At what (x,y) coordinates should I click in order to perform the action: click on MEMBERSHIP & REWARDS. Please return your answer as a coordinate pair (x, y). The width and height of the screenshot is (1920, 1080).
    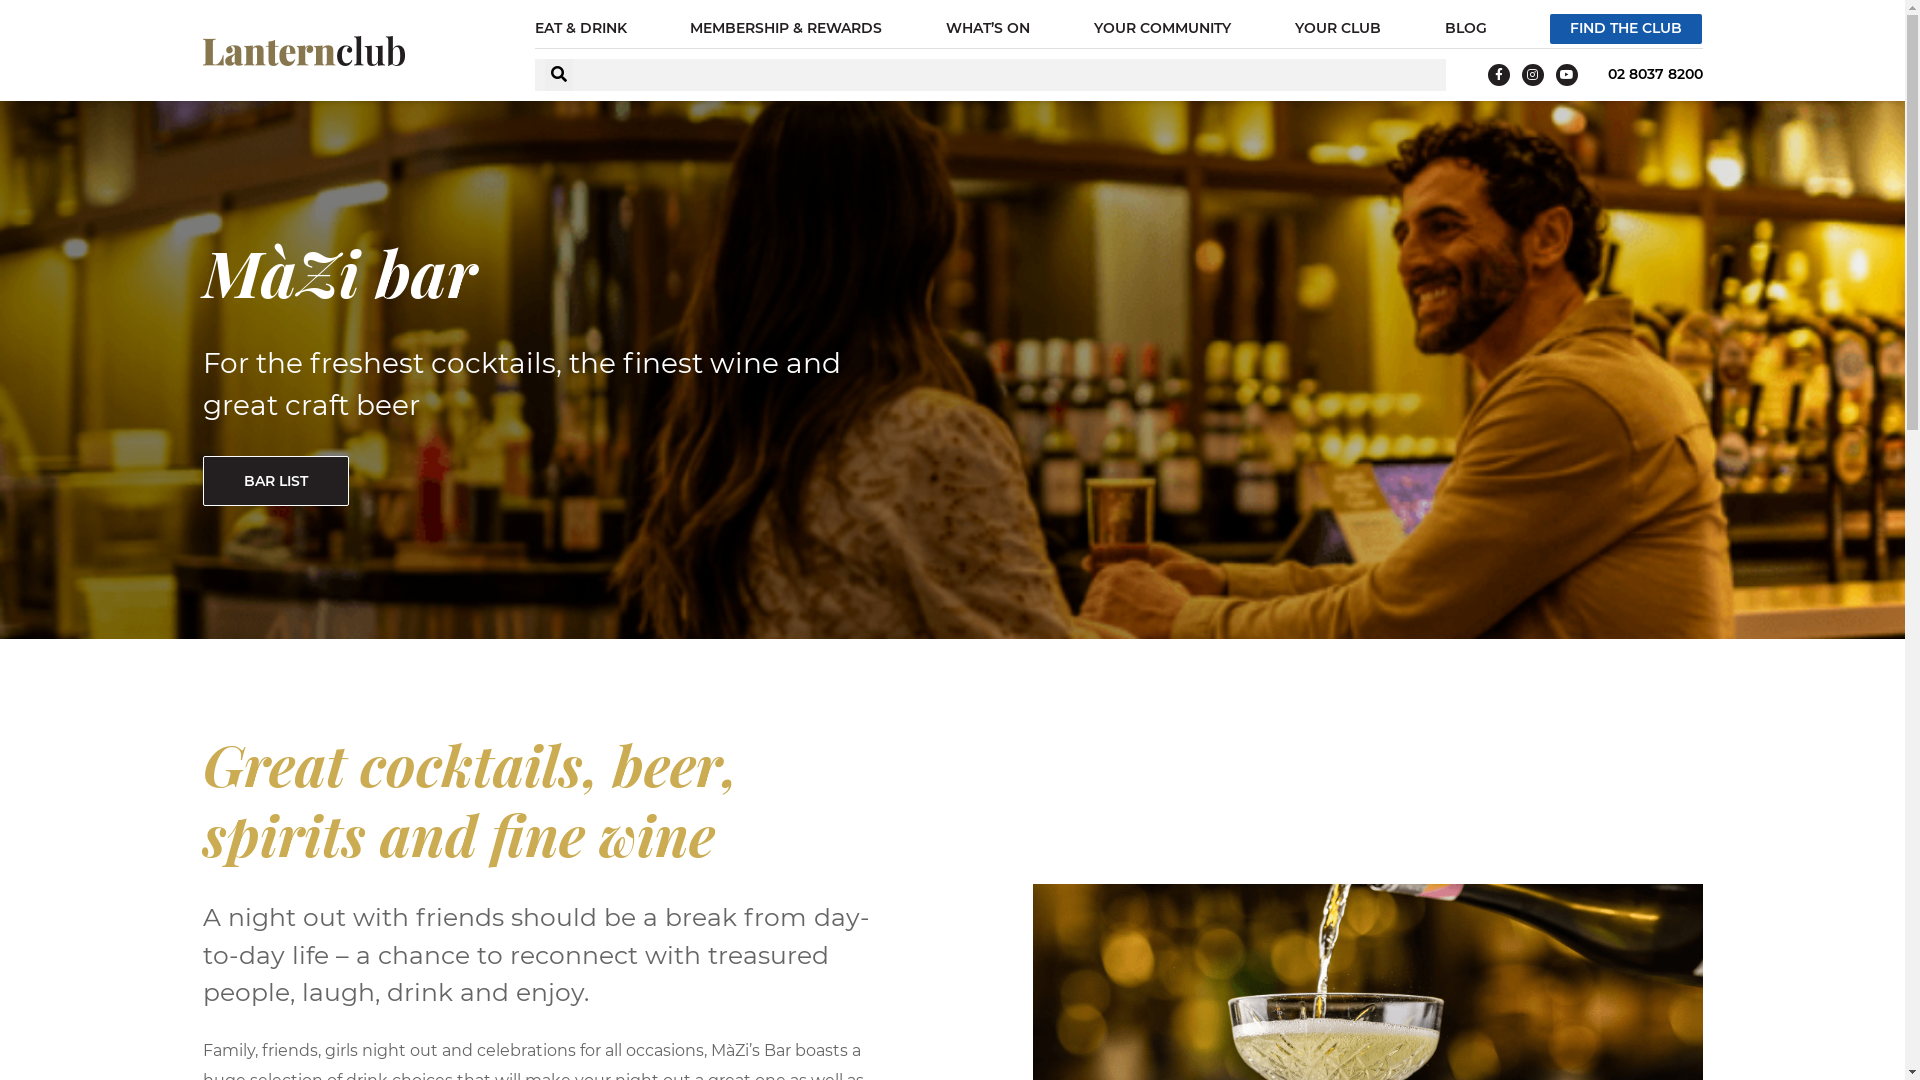
    Looking at the image, I should click on (791, 29).